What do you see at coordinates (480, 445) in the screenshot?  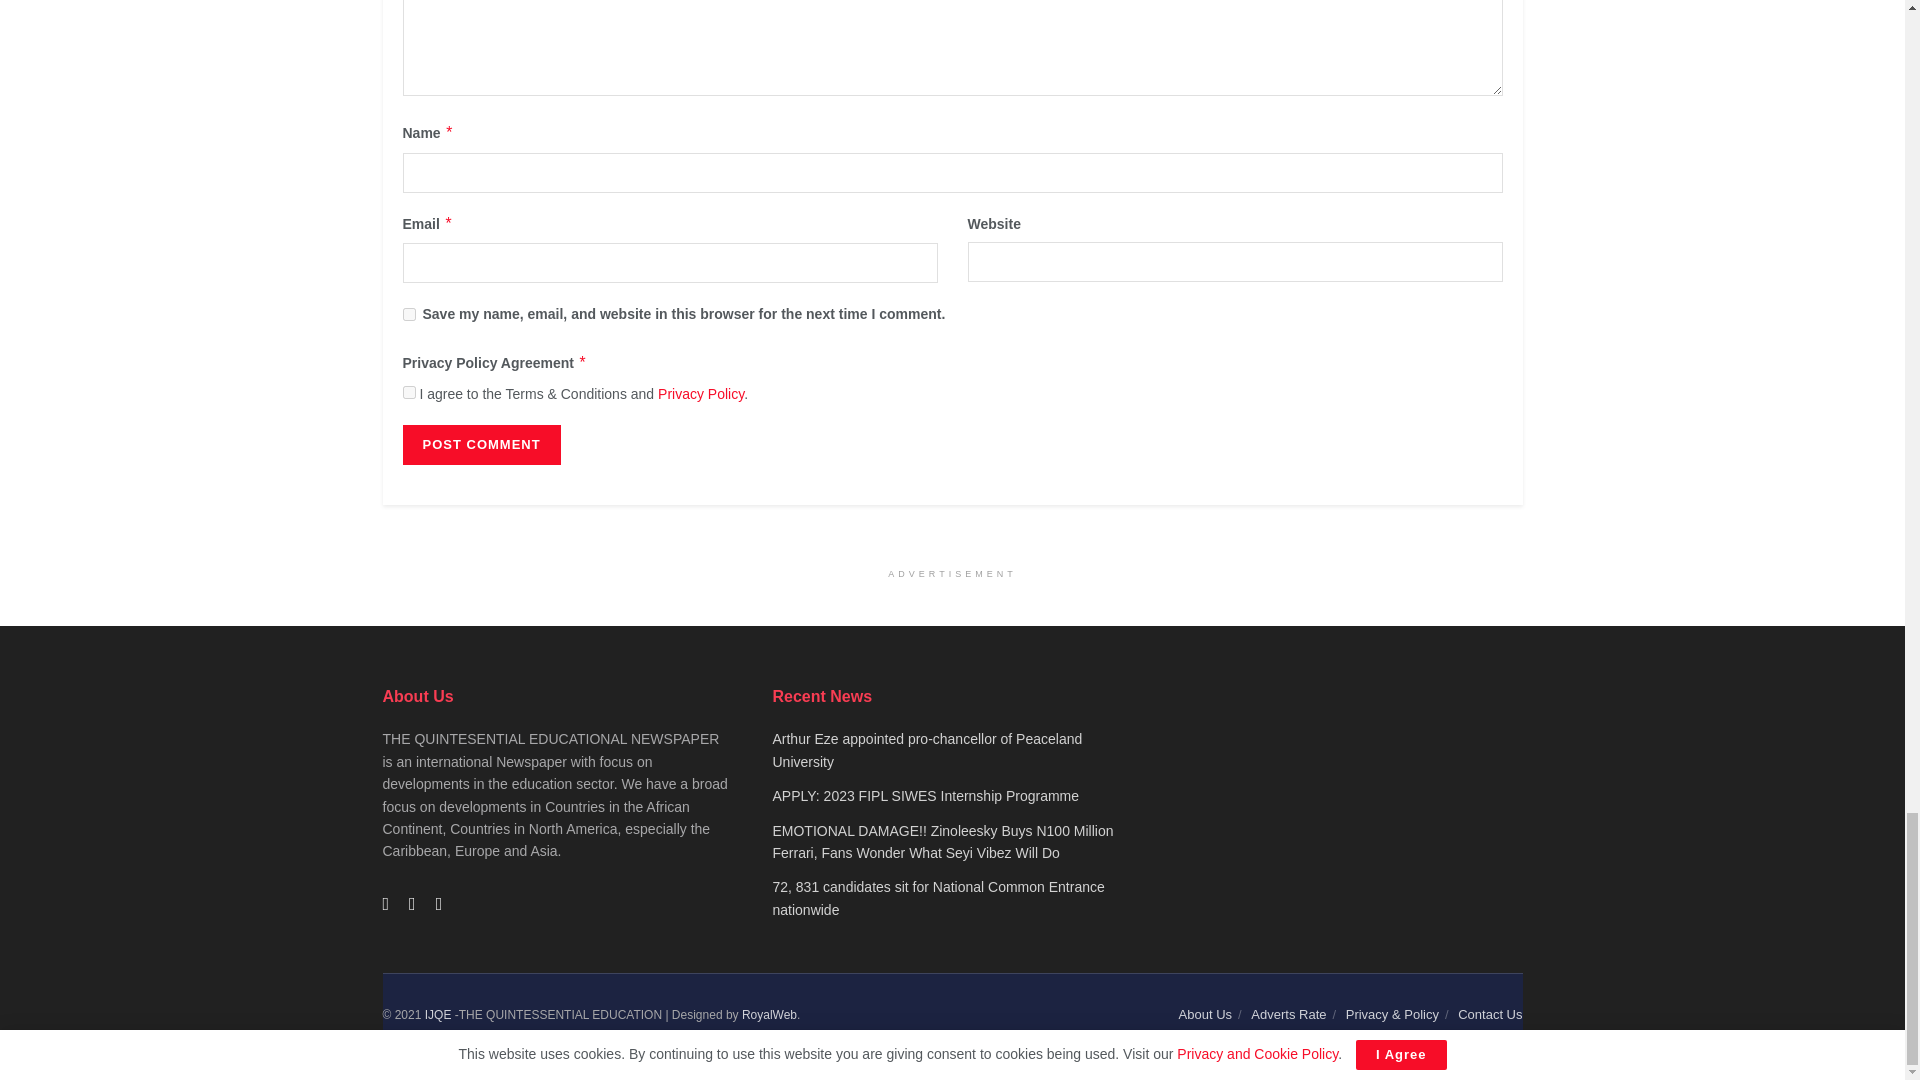 I see `Post Comment` at bounding box center [480, 445].